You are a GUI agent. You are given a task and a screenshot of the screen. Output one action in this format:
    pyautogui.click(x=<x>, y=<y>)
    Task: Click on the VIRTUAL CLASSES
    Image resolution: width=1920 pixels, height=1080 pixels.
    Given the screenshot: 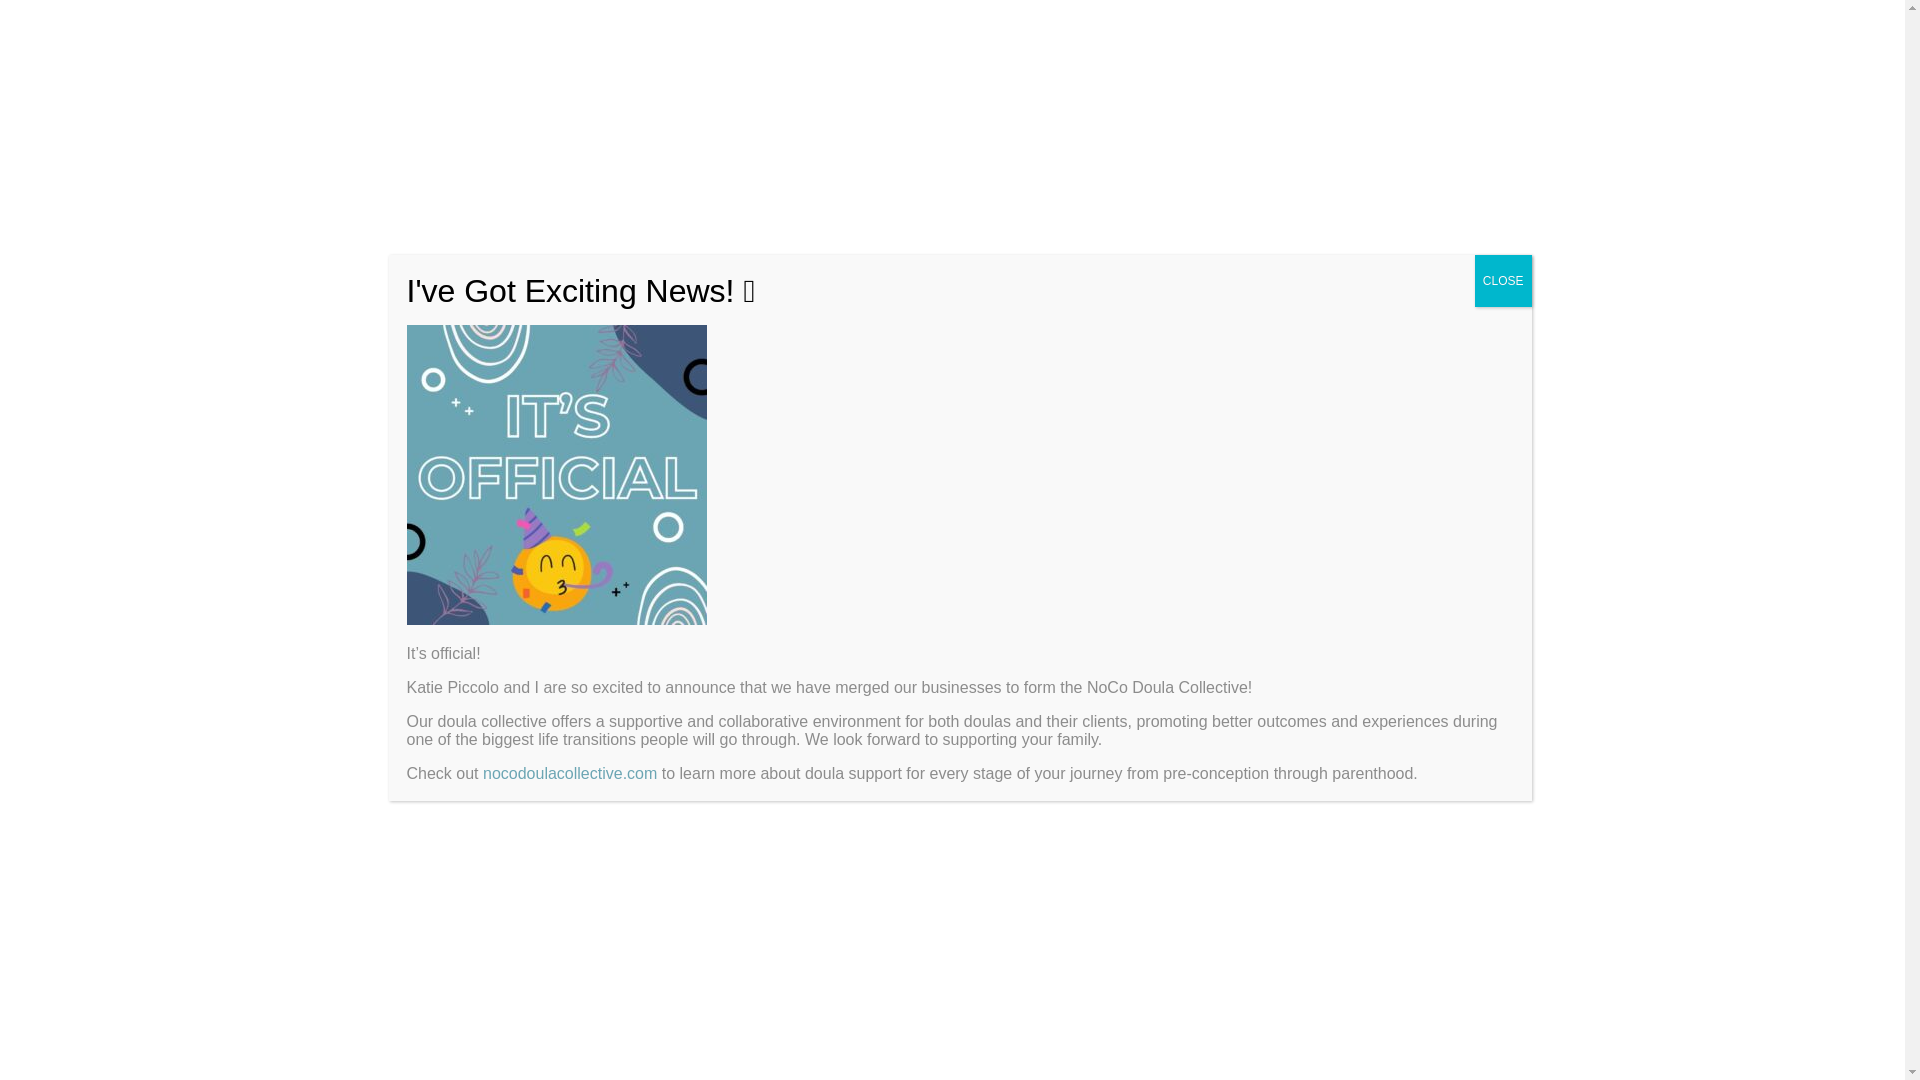 What is the action you would take?
    pyautogui.click(x=801, y=162)
    